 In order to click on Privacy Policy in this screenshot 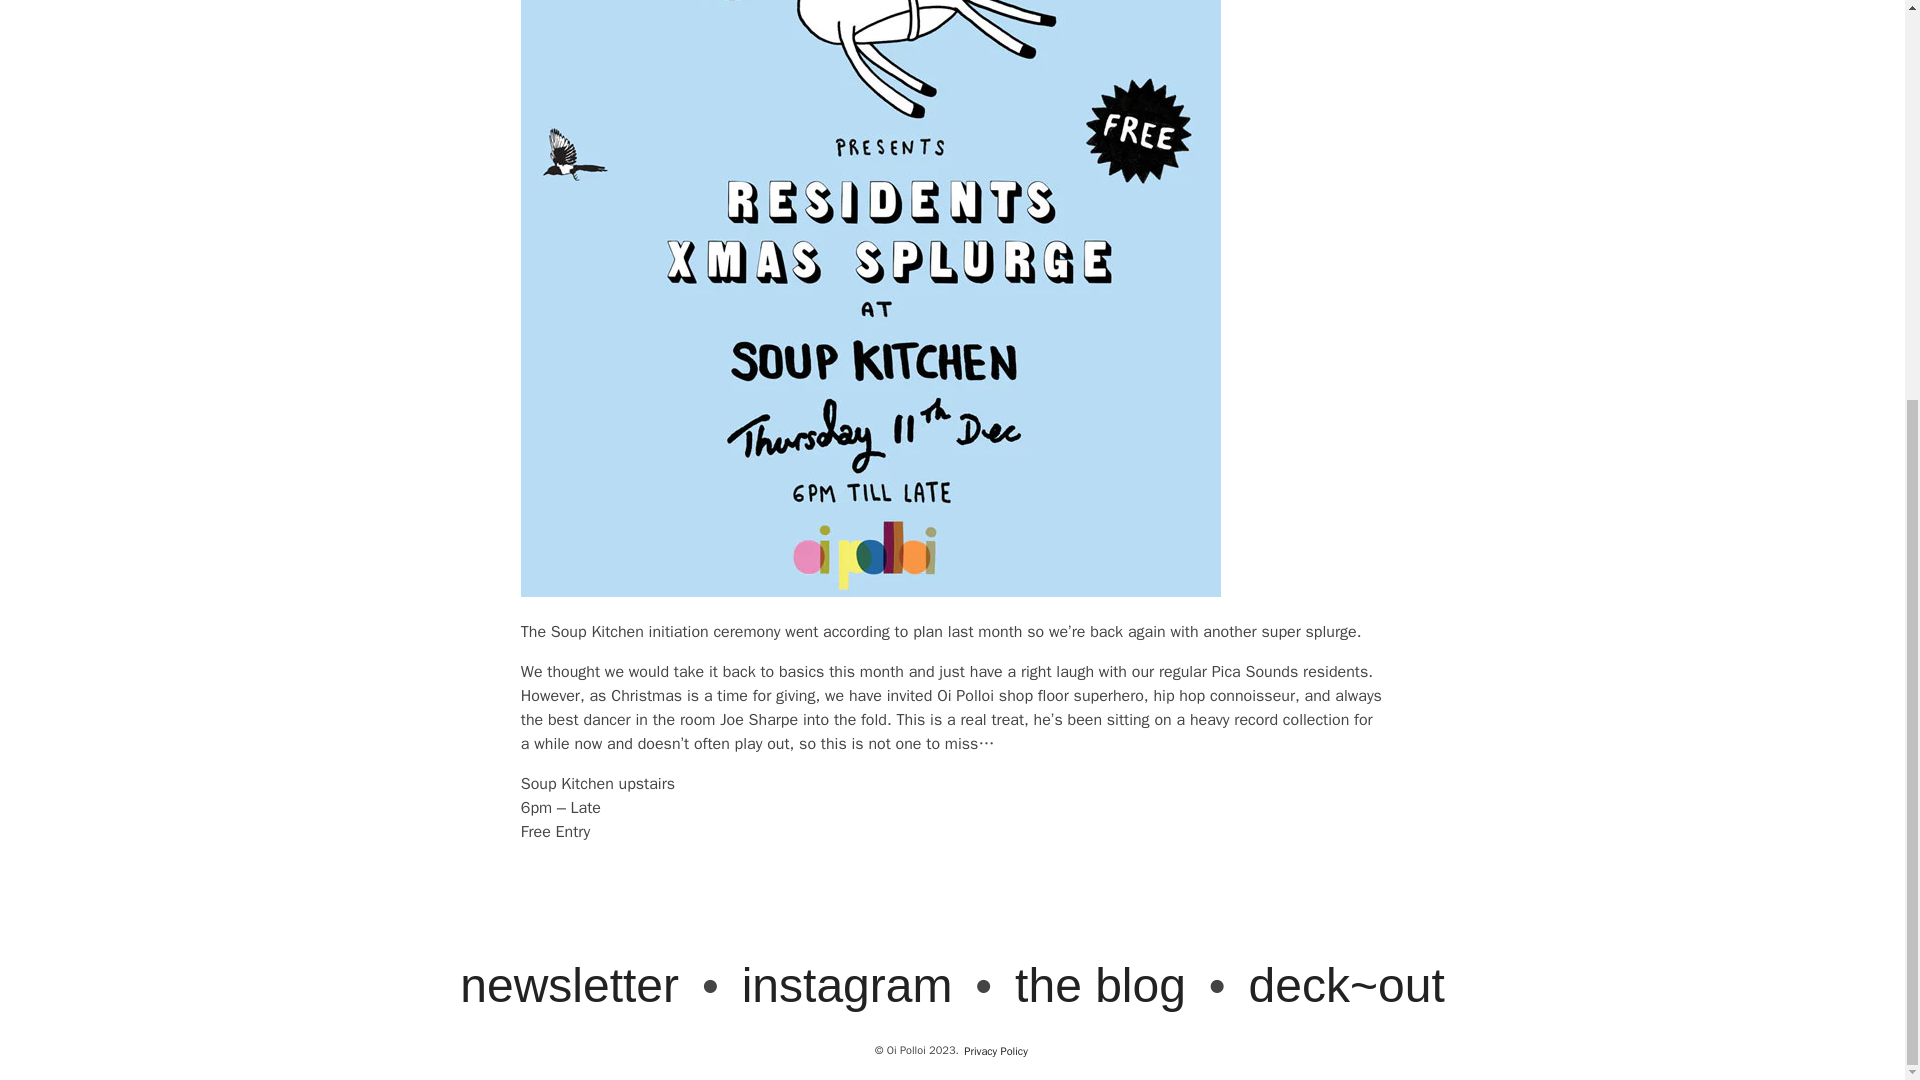, I will do `click(995, 1050)`.